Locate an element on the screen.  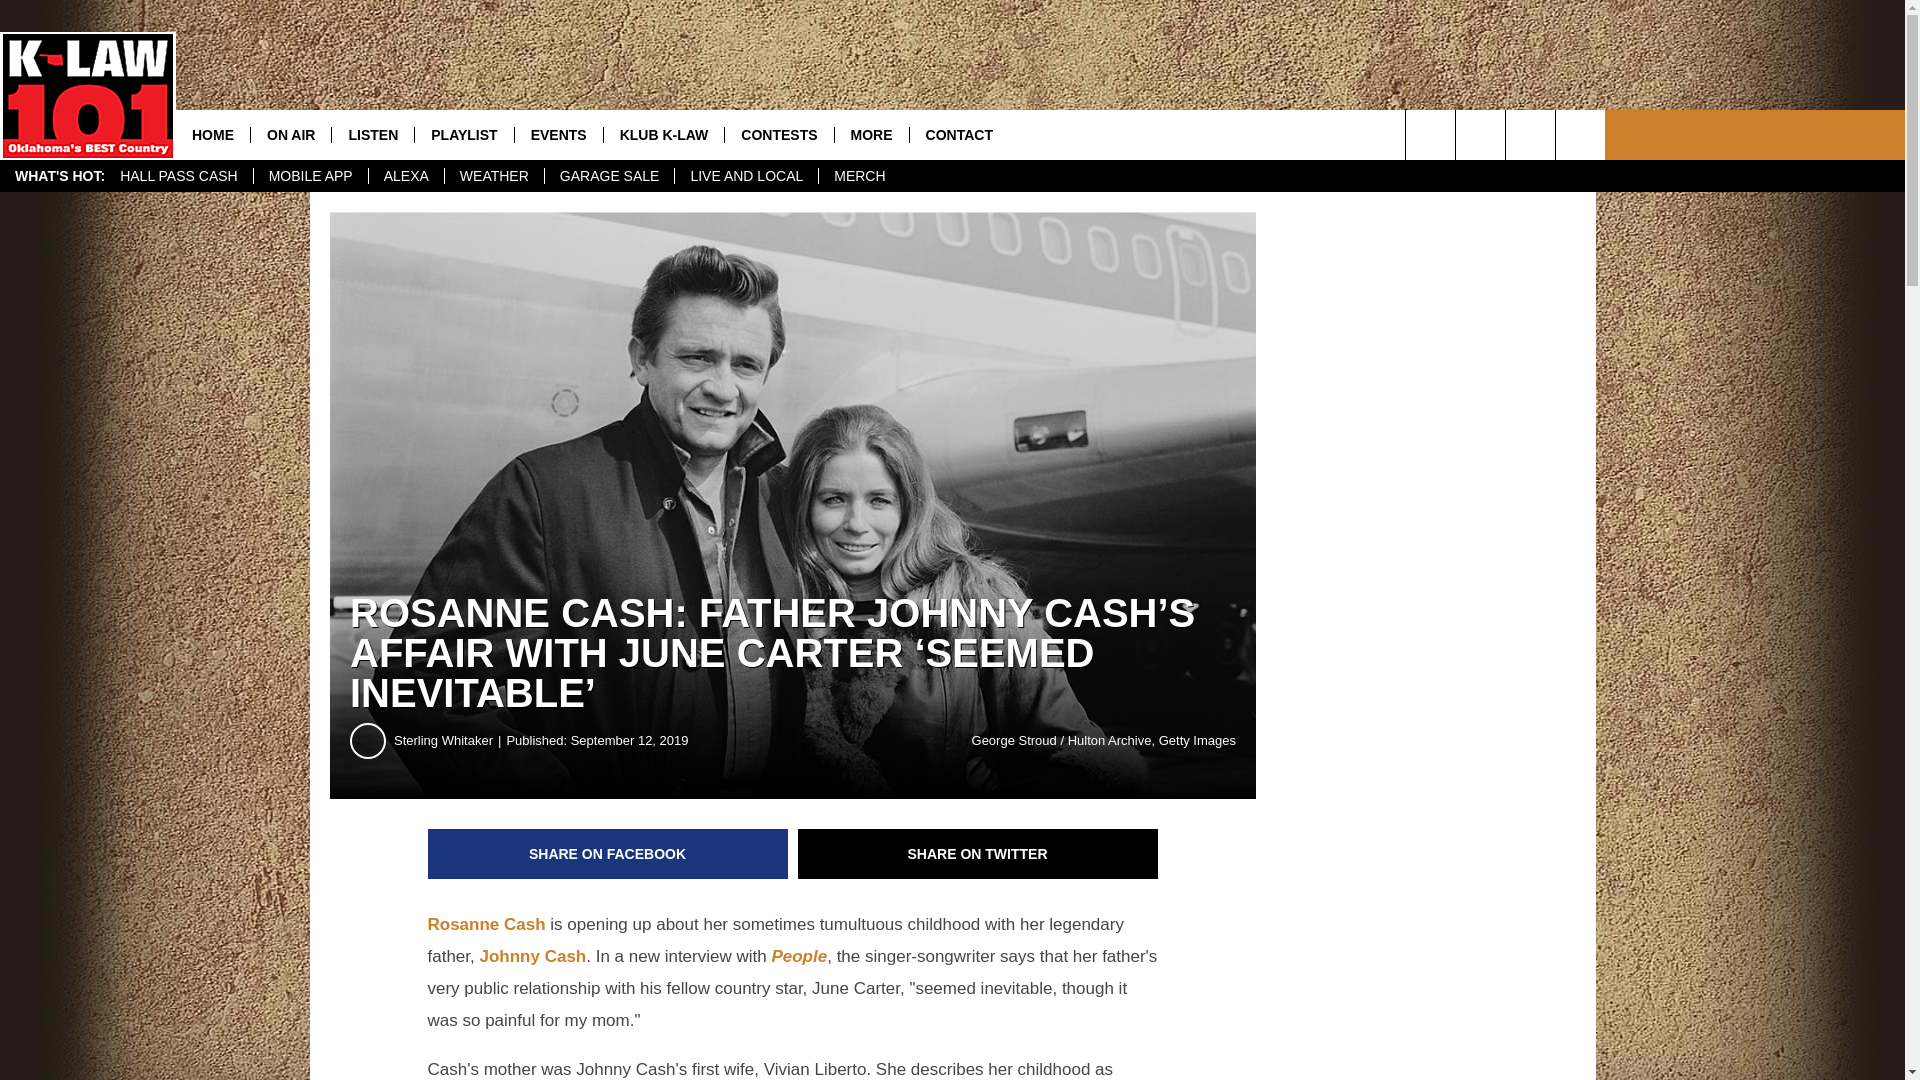
PLAYLIST is located at coordinates (463, 134).